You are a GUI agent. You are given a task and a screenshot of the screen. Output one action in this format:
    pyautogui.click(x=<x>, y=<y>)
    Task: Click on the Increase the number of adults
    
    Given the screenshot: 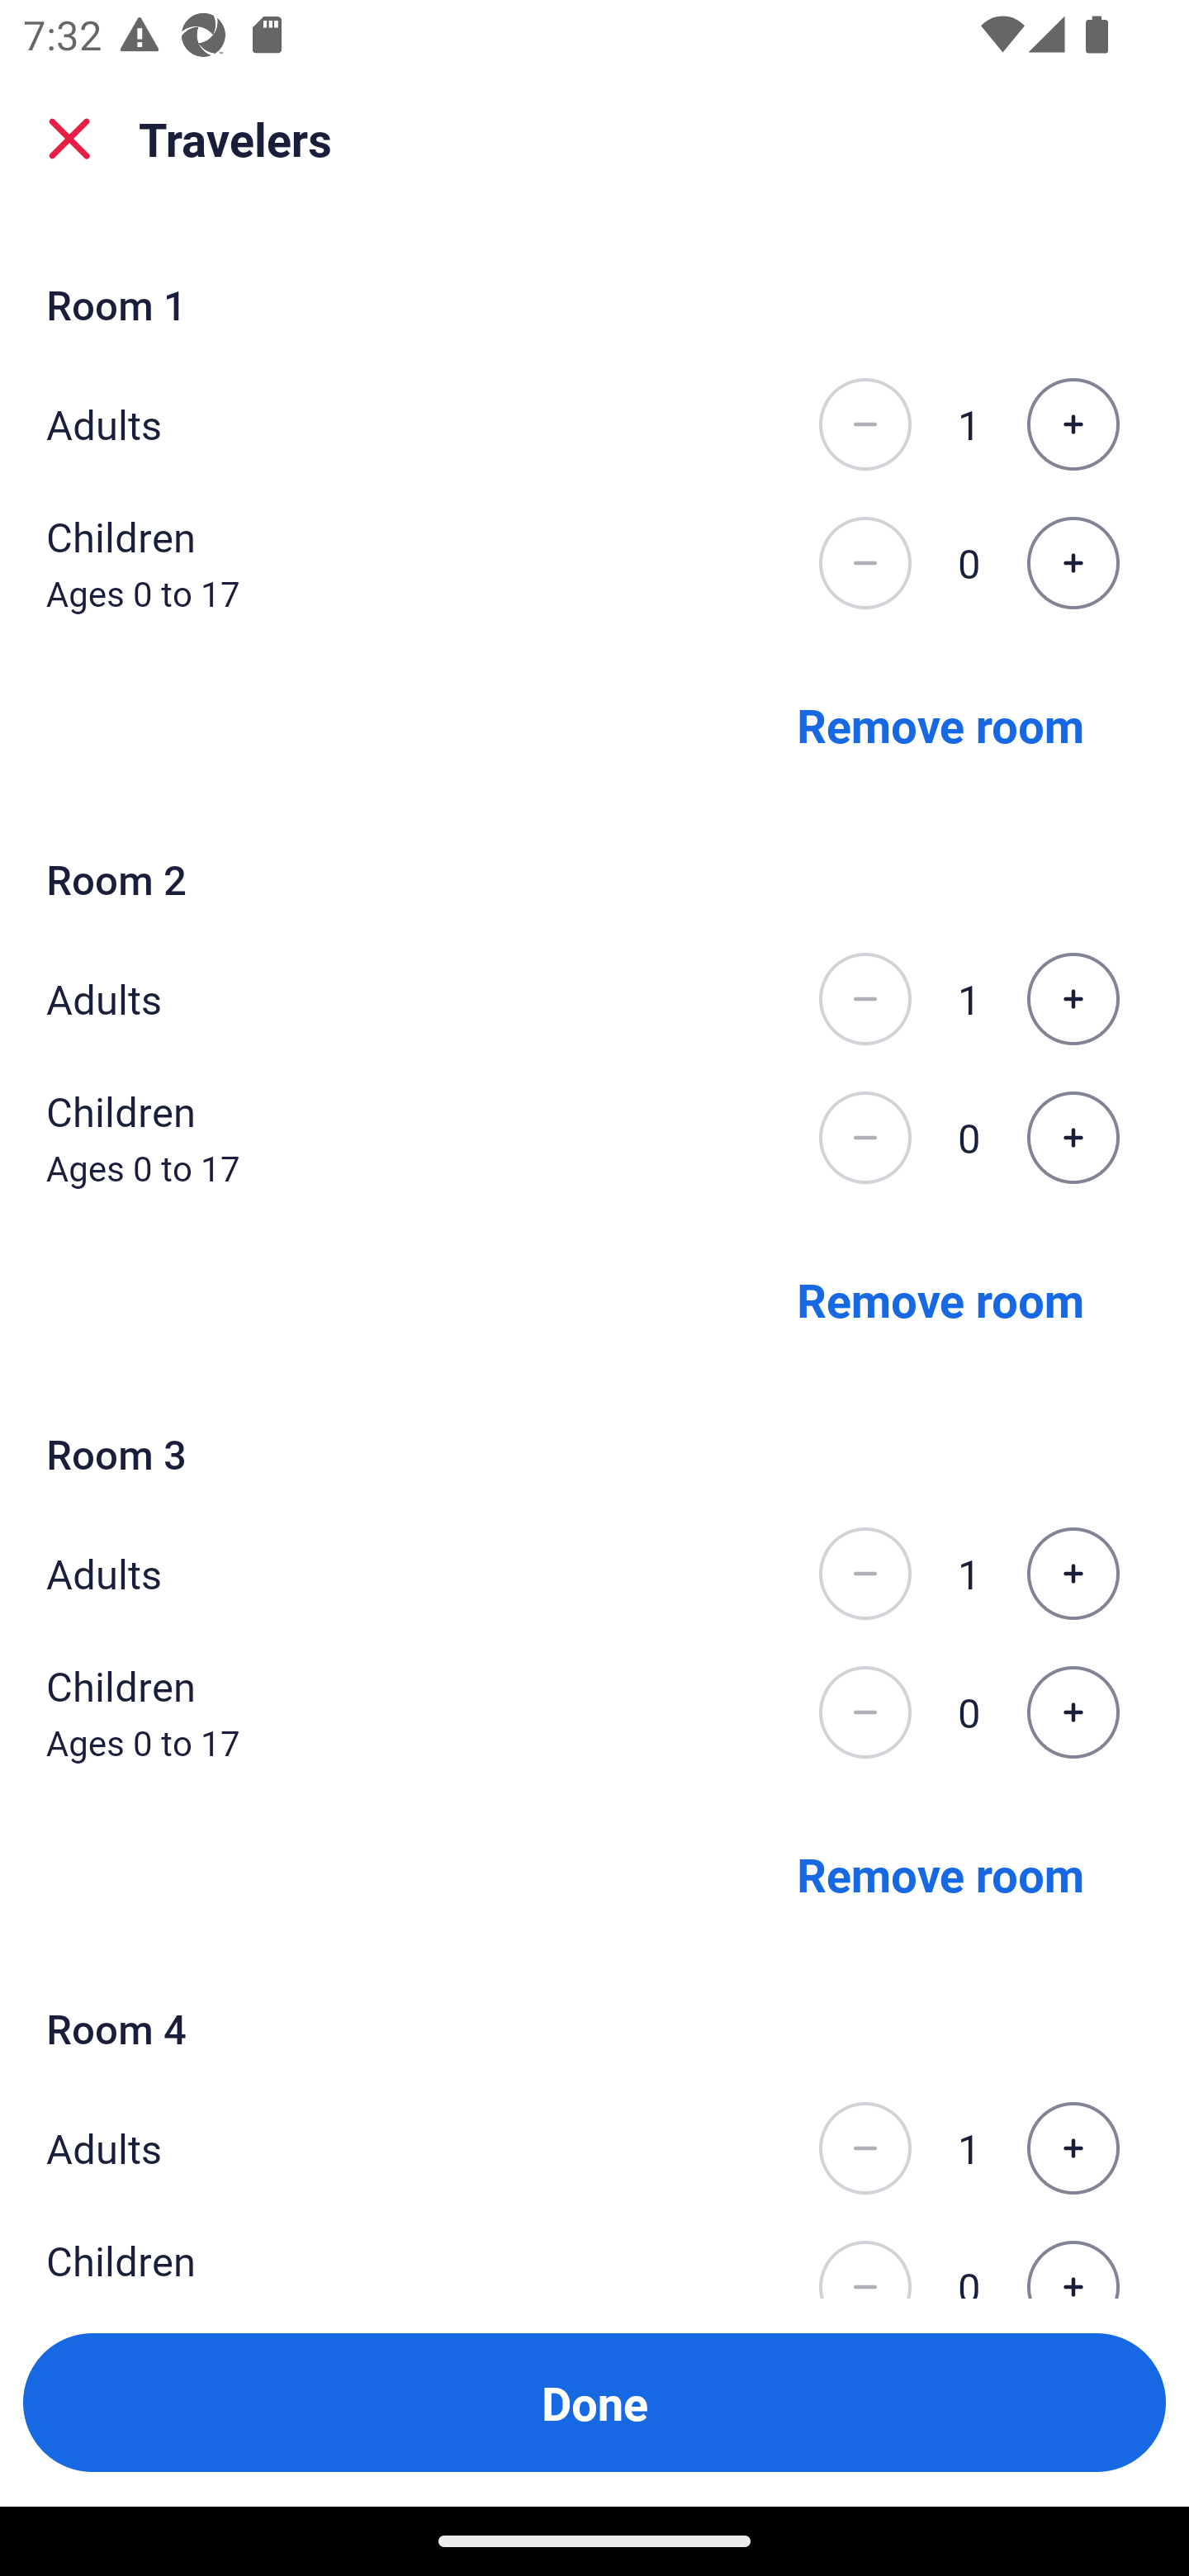 What is the action you would take?
    pyautogui.click(x=1073, y=999)
    